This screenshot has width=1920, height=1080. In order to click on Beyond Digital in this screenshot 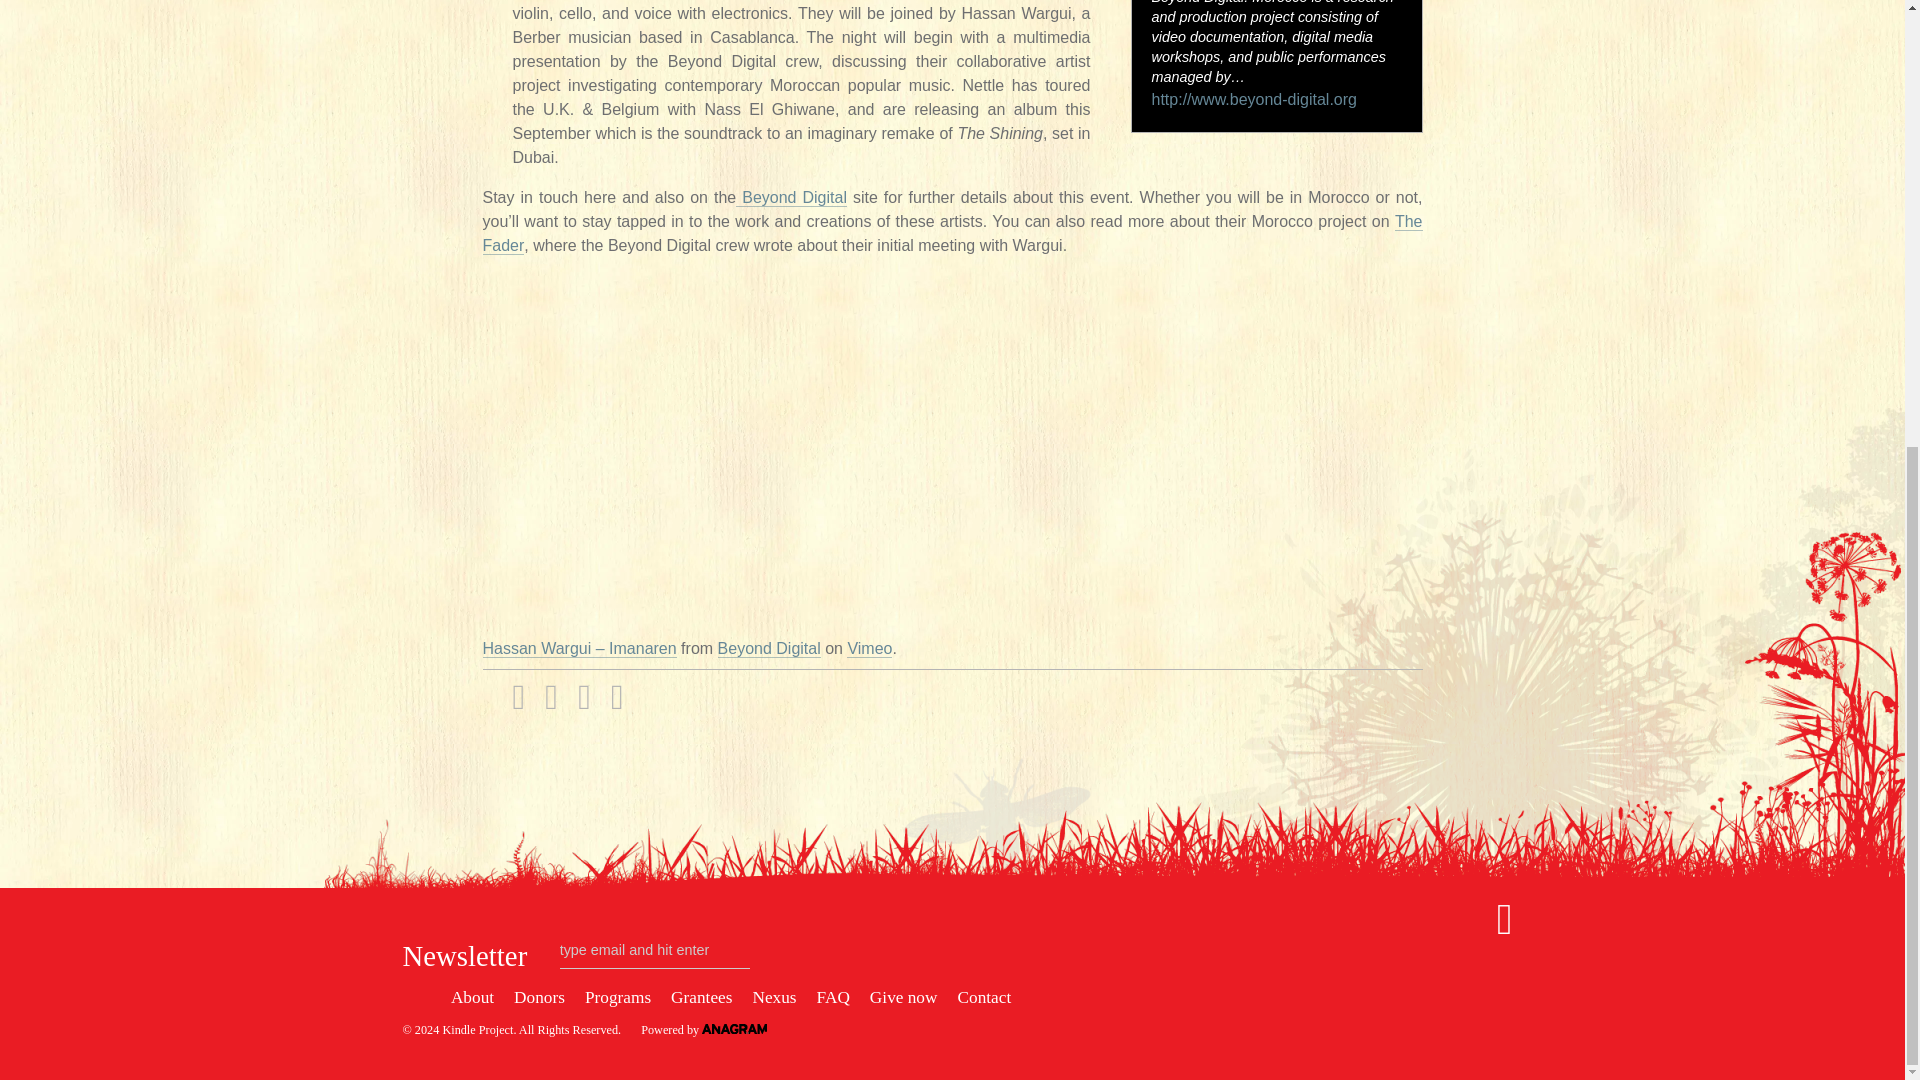, I will do `click(770, 648)`.